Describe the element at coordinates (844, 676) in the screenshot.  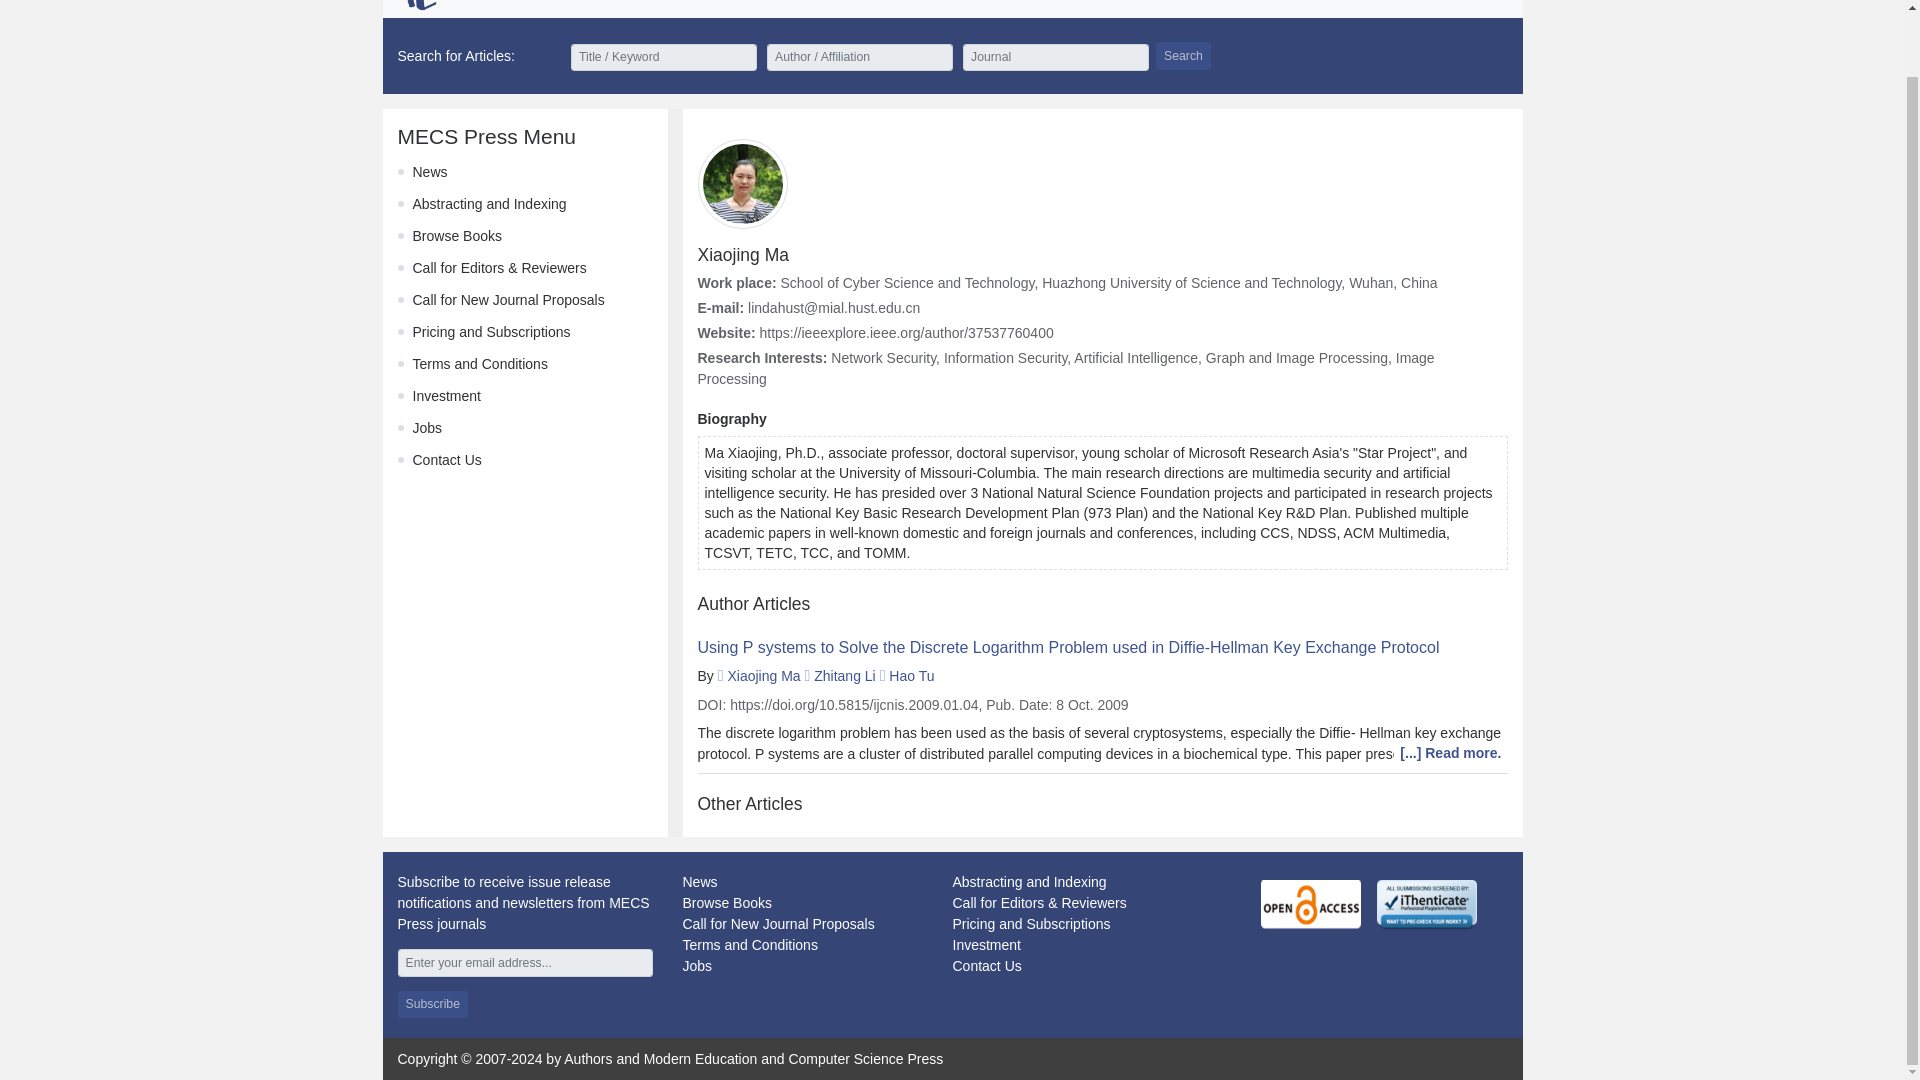
I see `Zhitang Li` at that location.